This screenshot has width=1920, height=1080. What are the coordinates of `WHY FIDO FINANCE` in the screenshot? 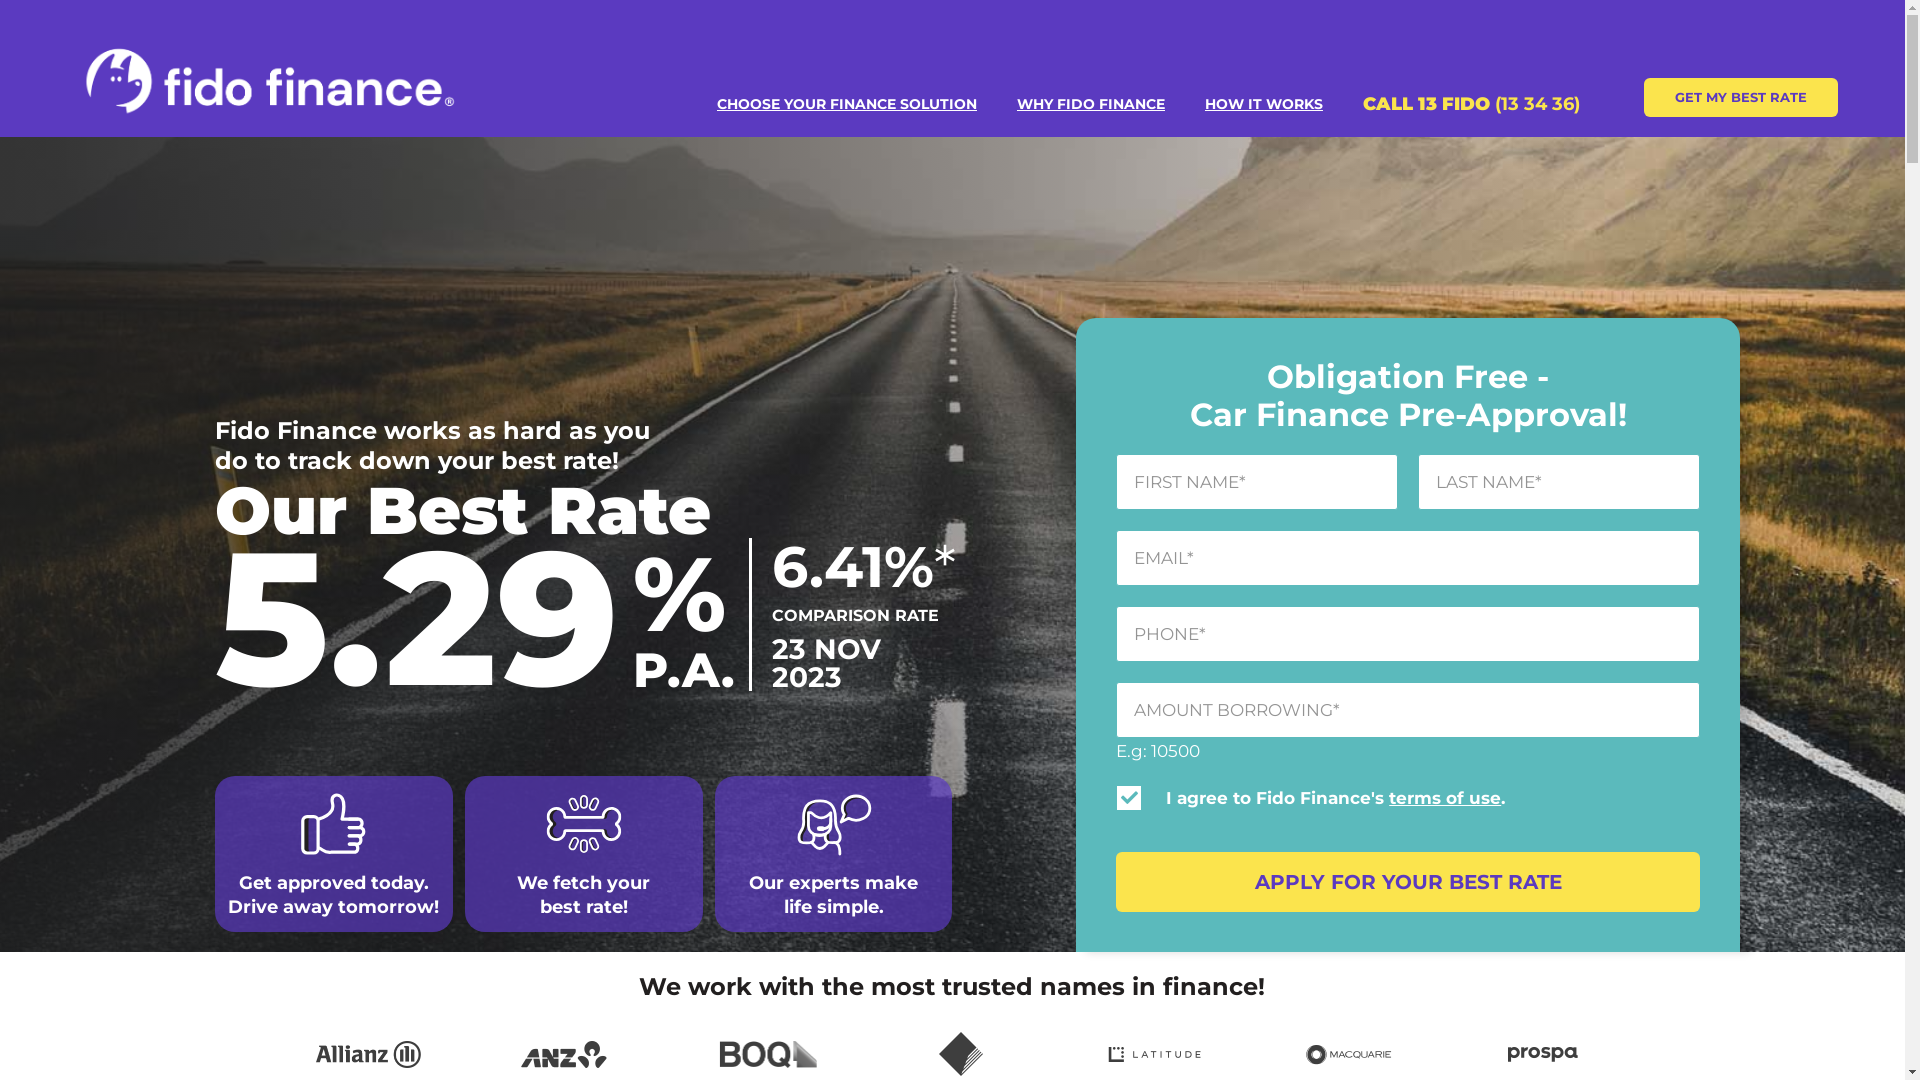 It's located at (1091, 104).